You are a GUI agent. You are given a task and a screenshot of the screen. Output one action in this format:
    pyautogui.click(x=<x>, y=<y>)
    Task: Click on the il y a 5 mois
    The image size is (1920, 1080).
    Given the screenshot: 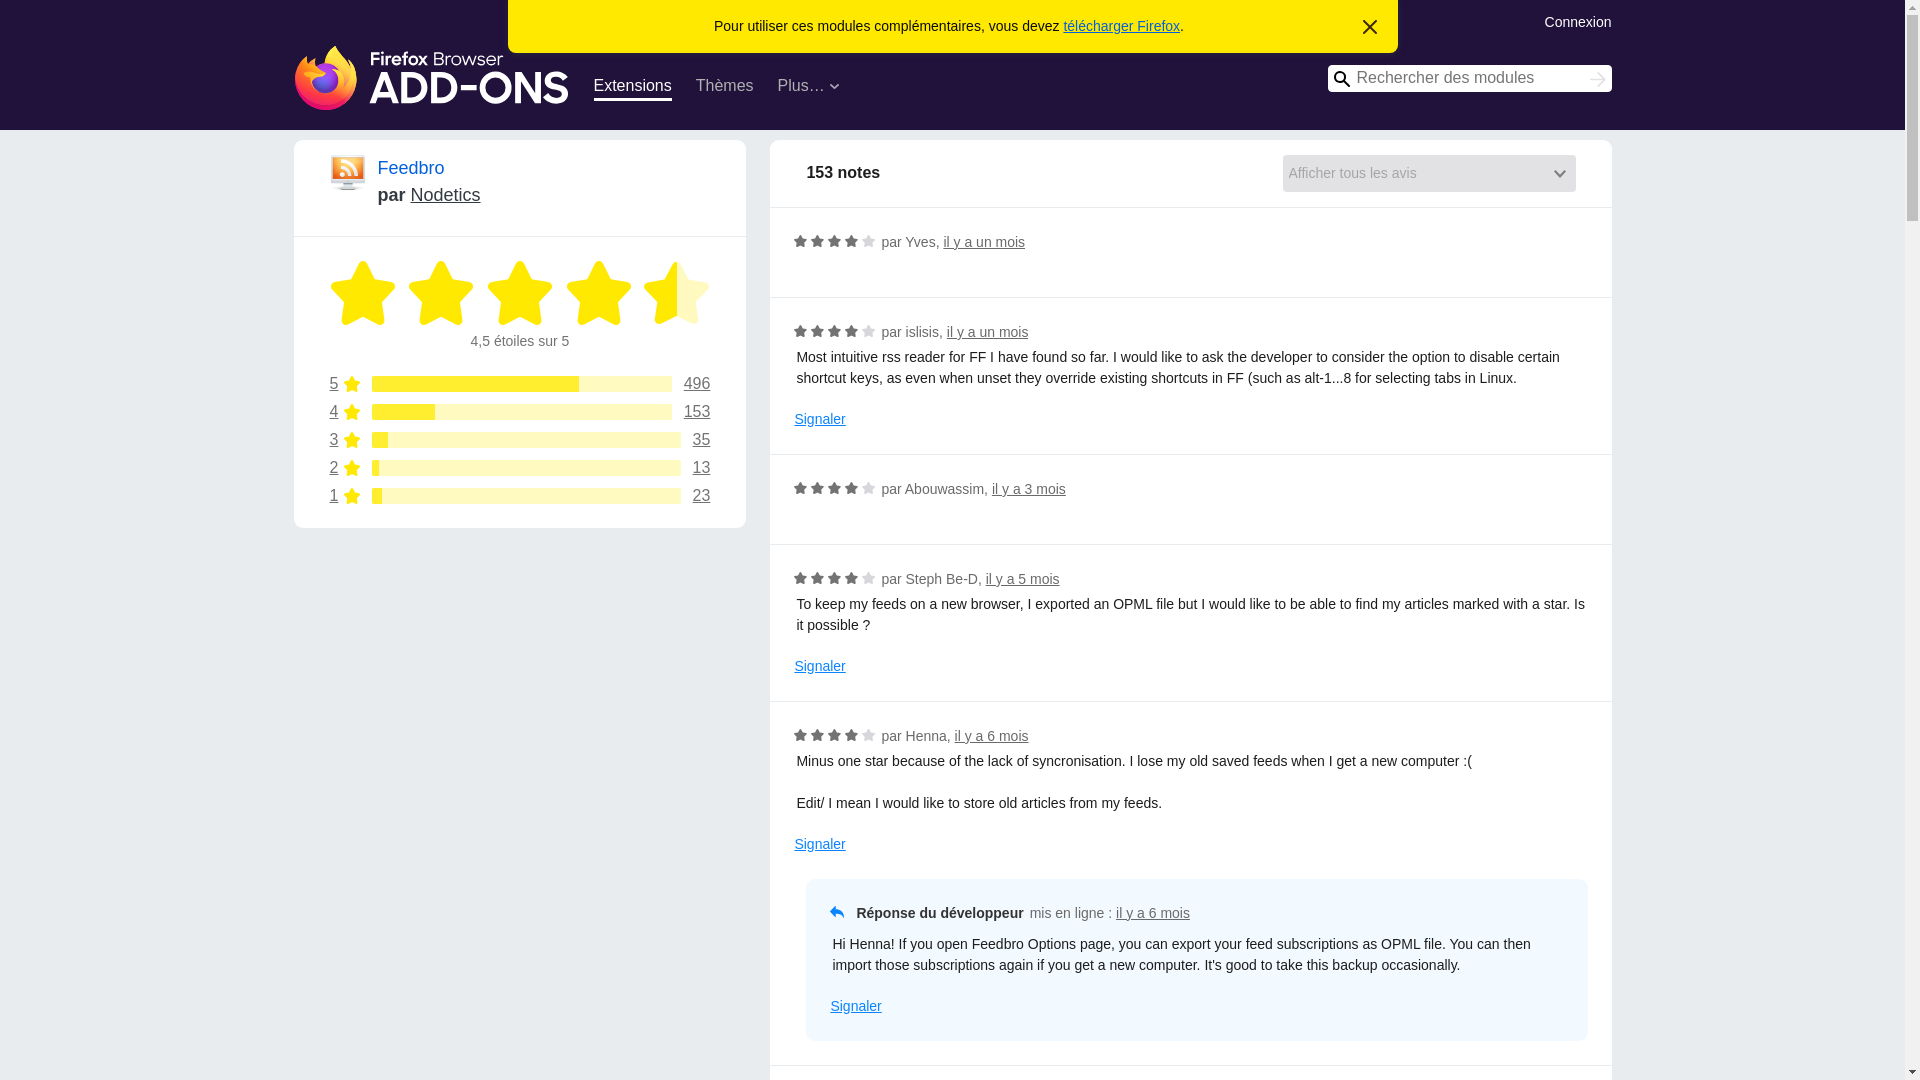 What is the action you would take?
    pyautogui.click(x=1152, y=913)
    